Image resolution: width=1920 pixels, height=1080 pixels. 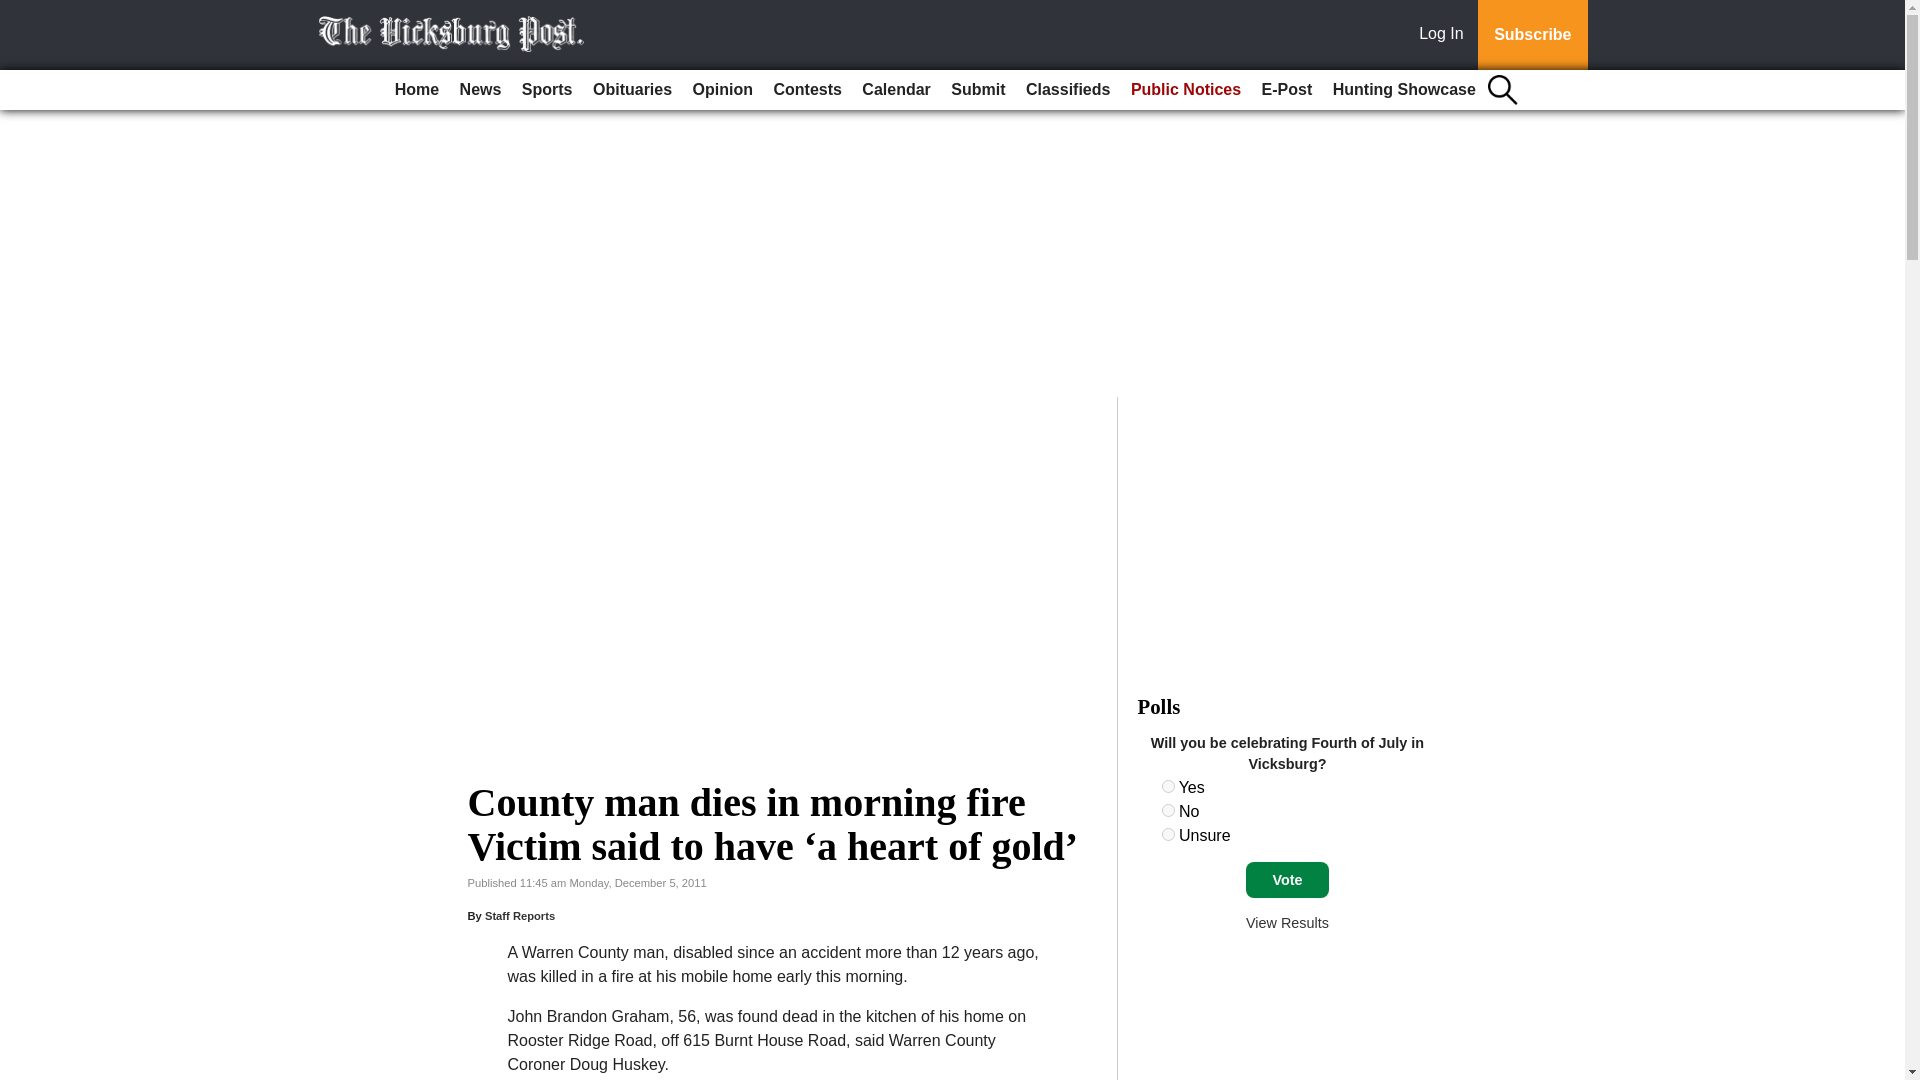 I want to click on Contests, so click(x=806, y=90).